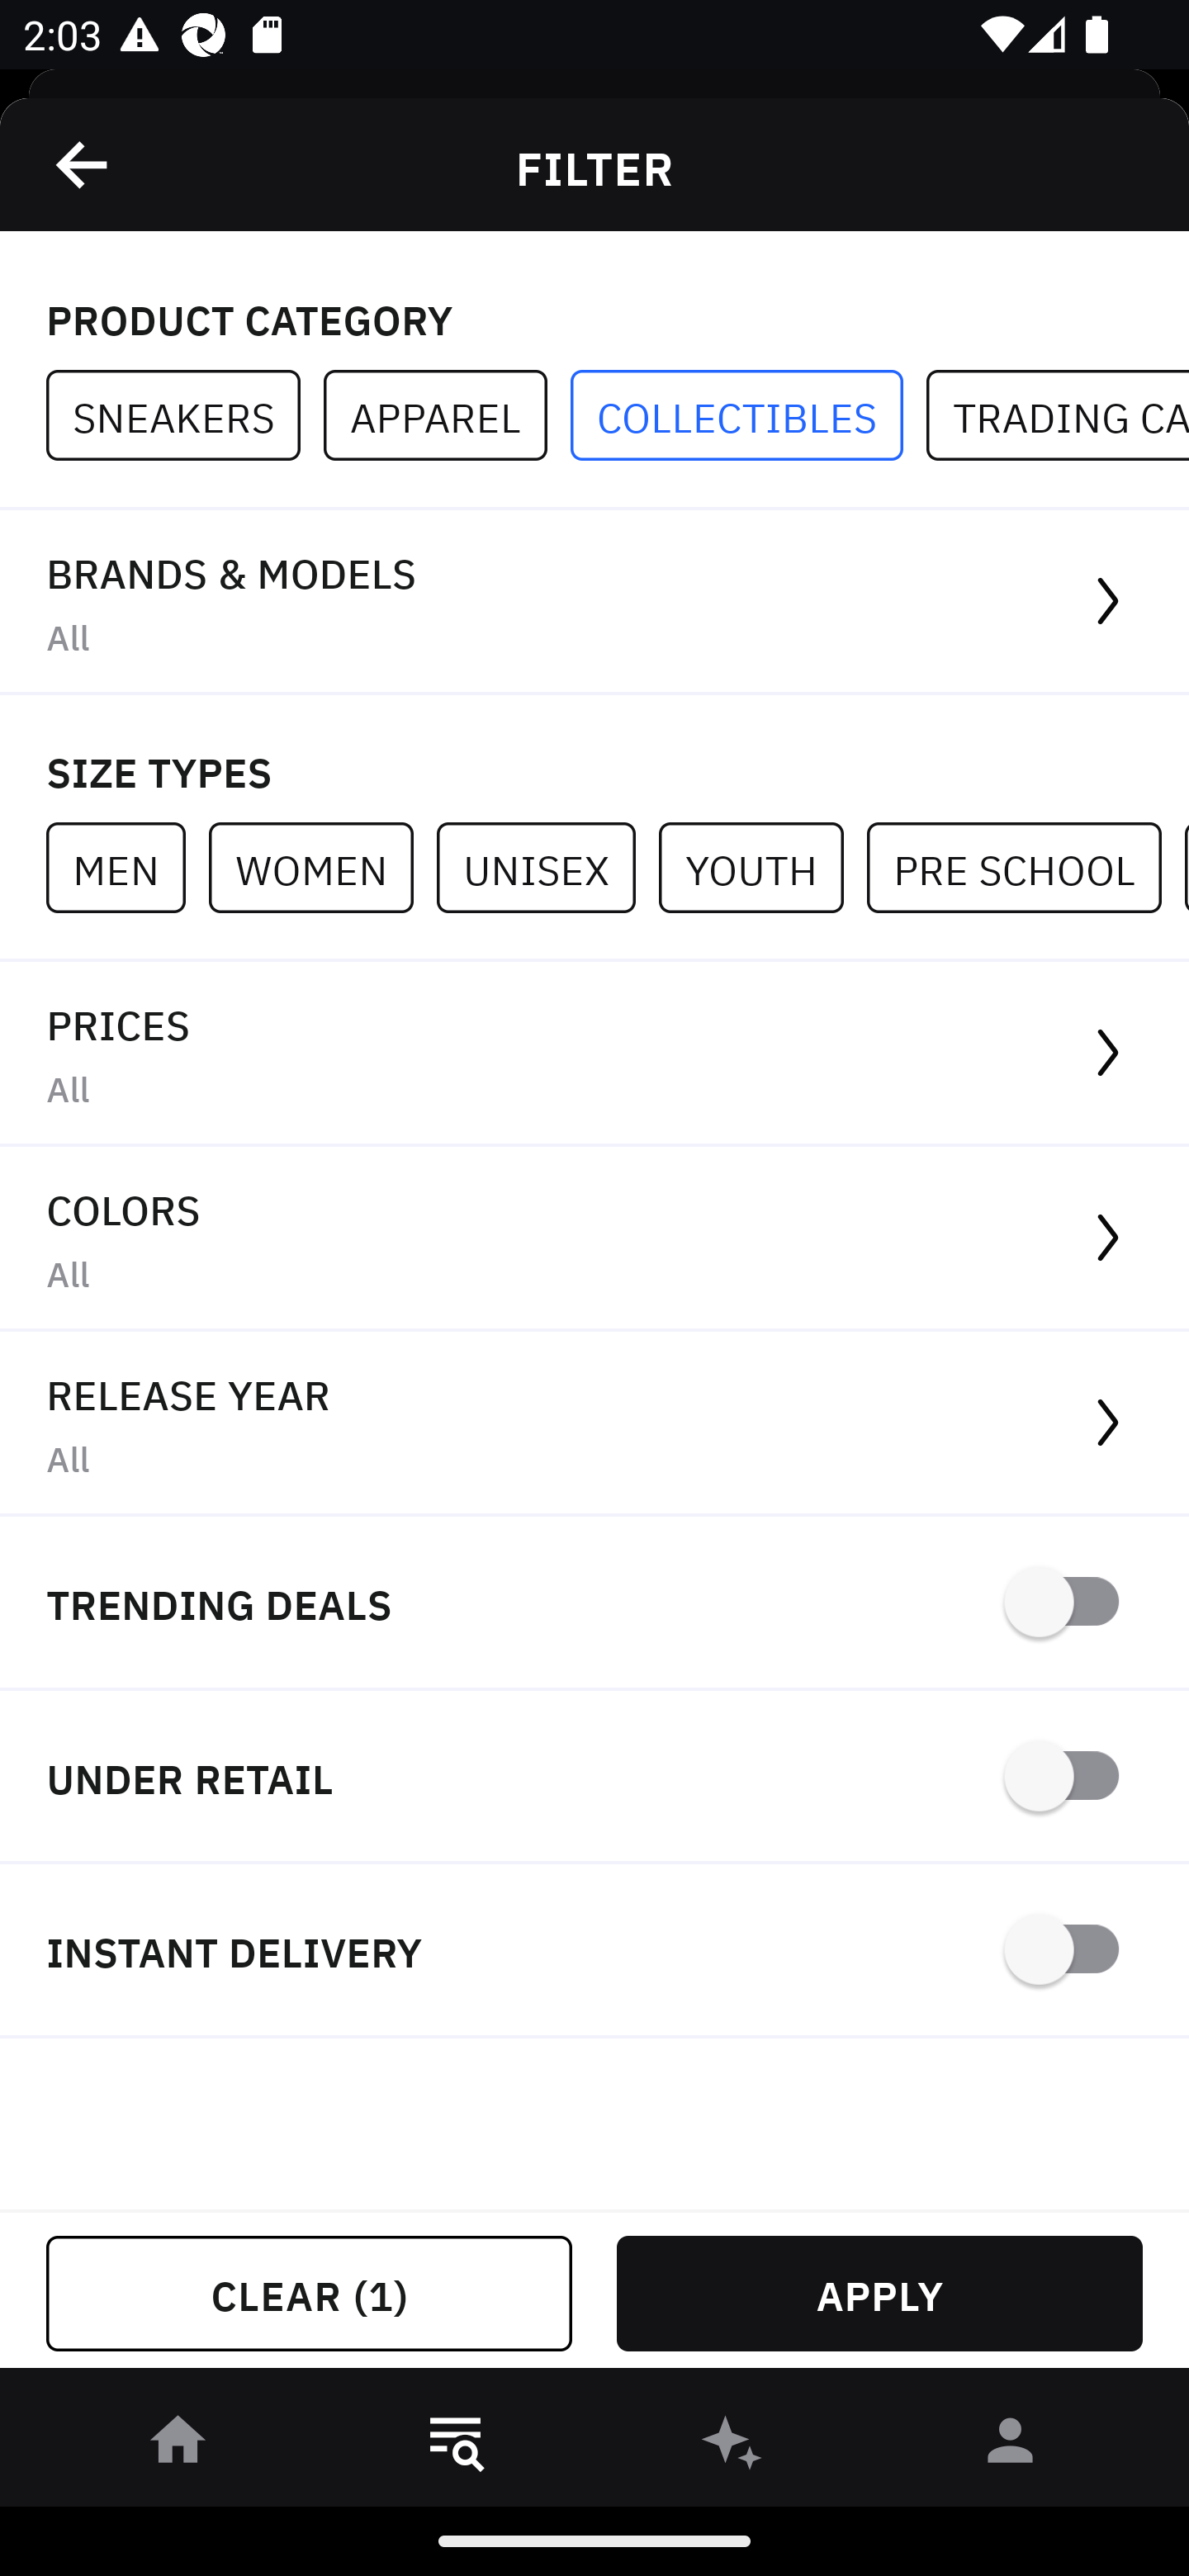 Image resolution: width=1189 pixels, height=2576 pixels. Describe the element at coordinates (594, 1777) in the screenshot. I see `UNDER RETAIL` at that location.